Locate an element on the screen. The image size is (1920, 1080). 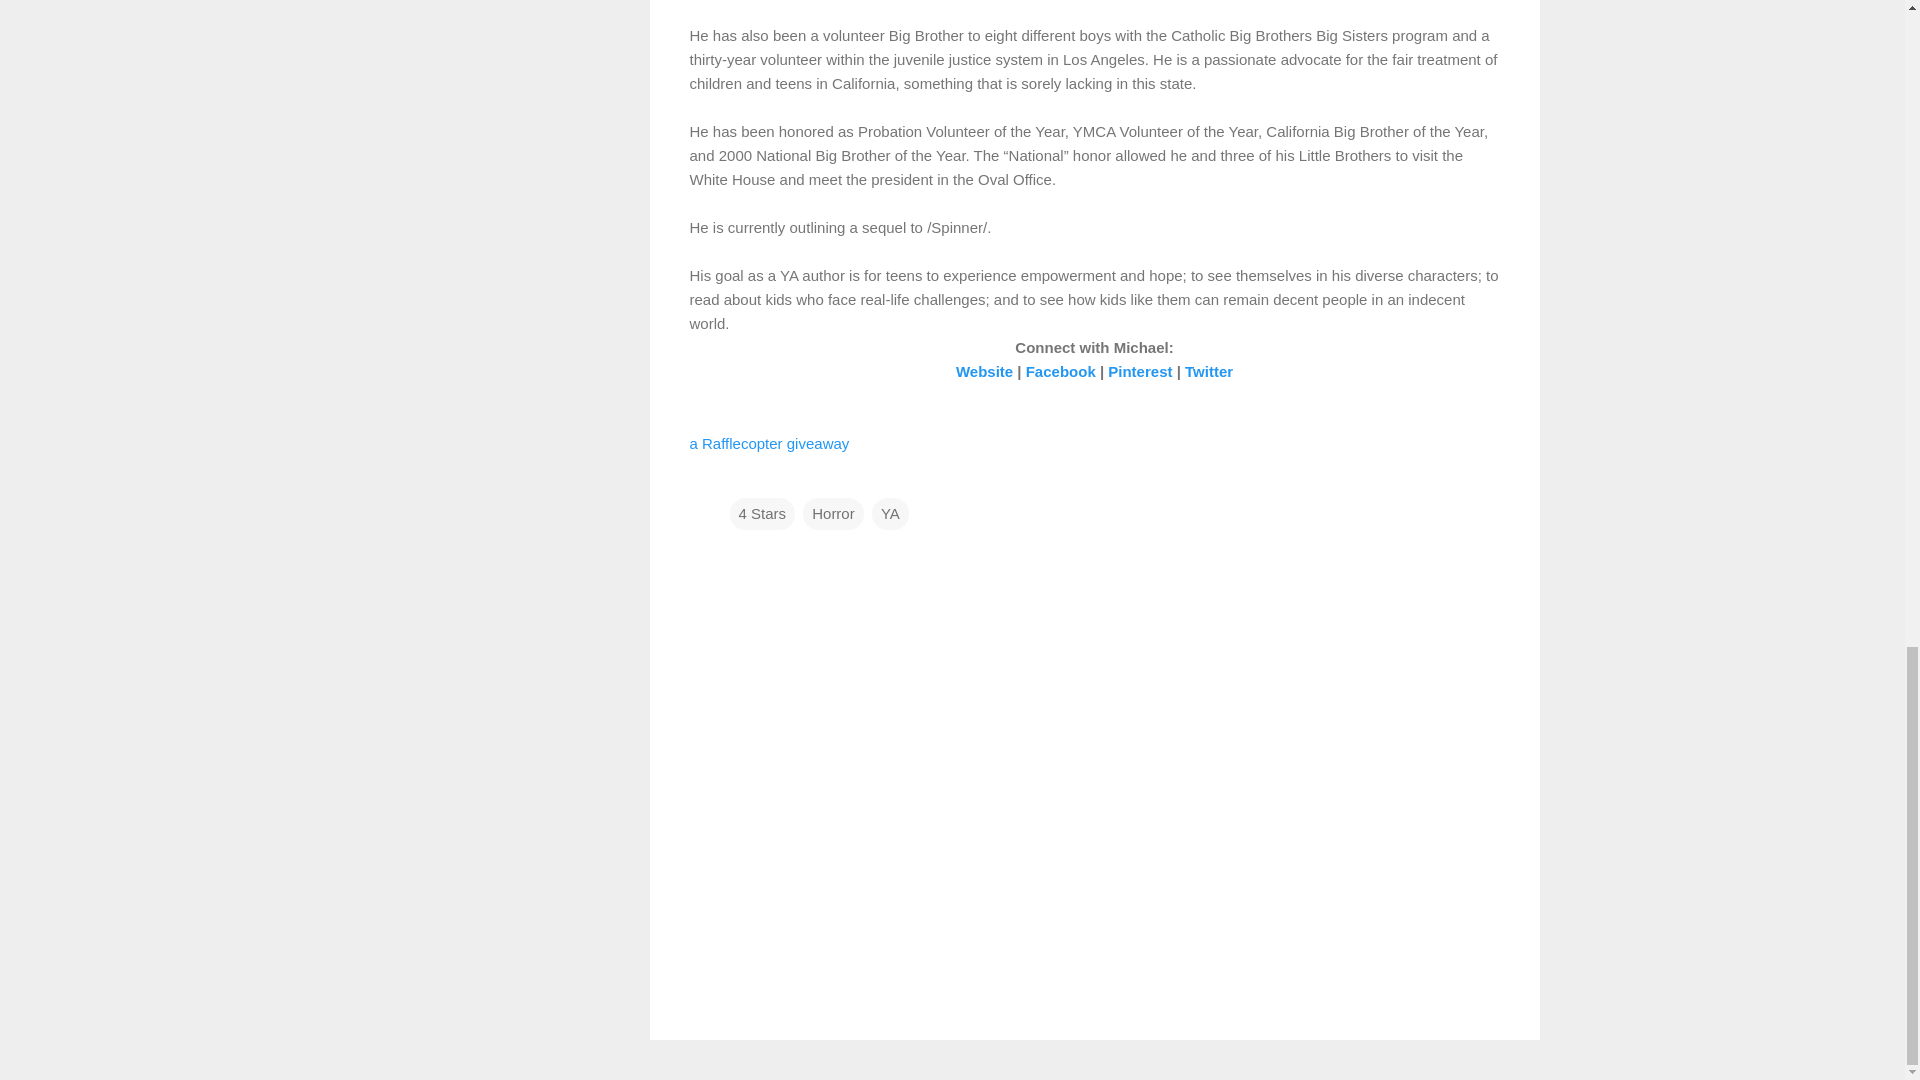
Website is located at coordinates (984, 371).